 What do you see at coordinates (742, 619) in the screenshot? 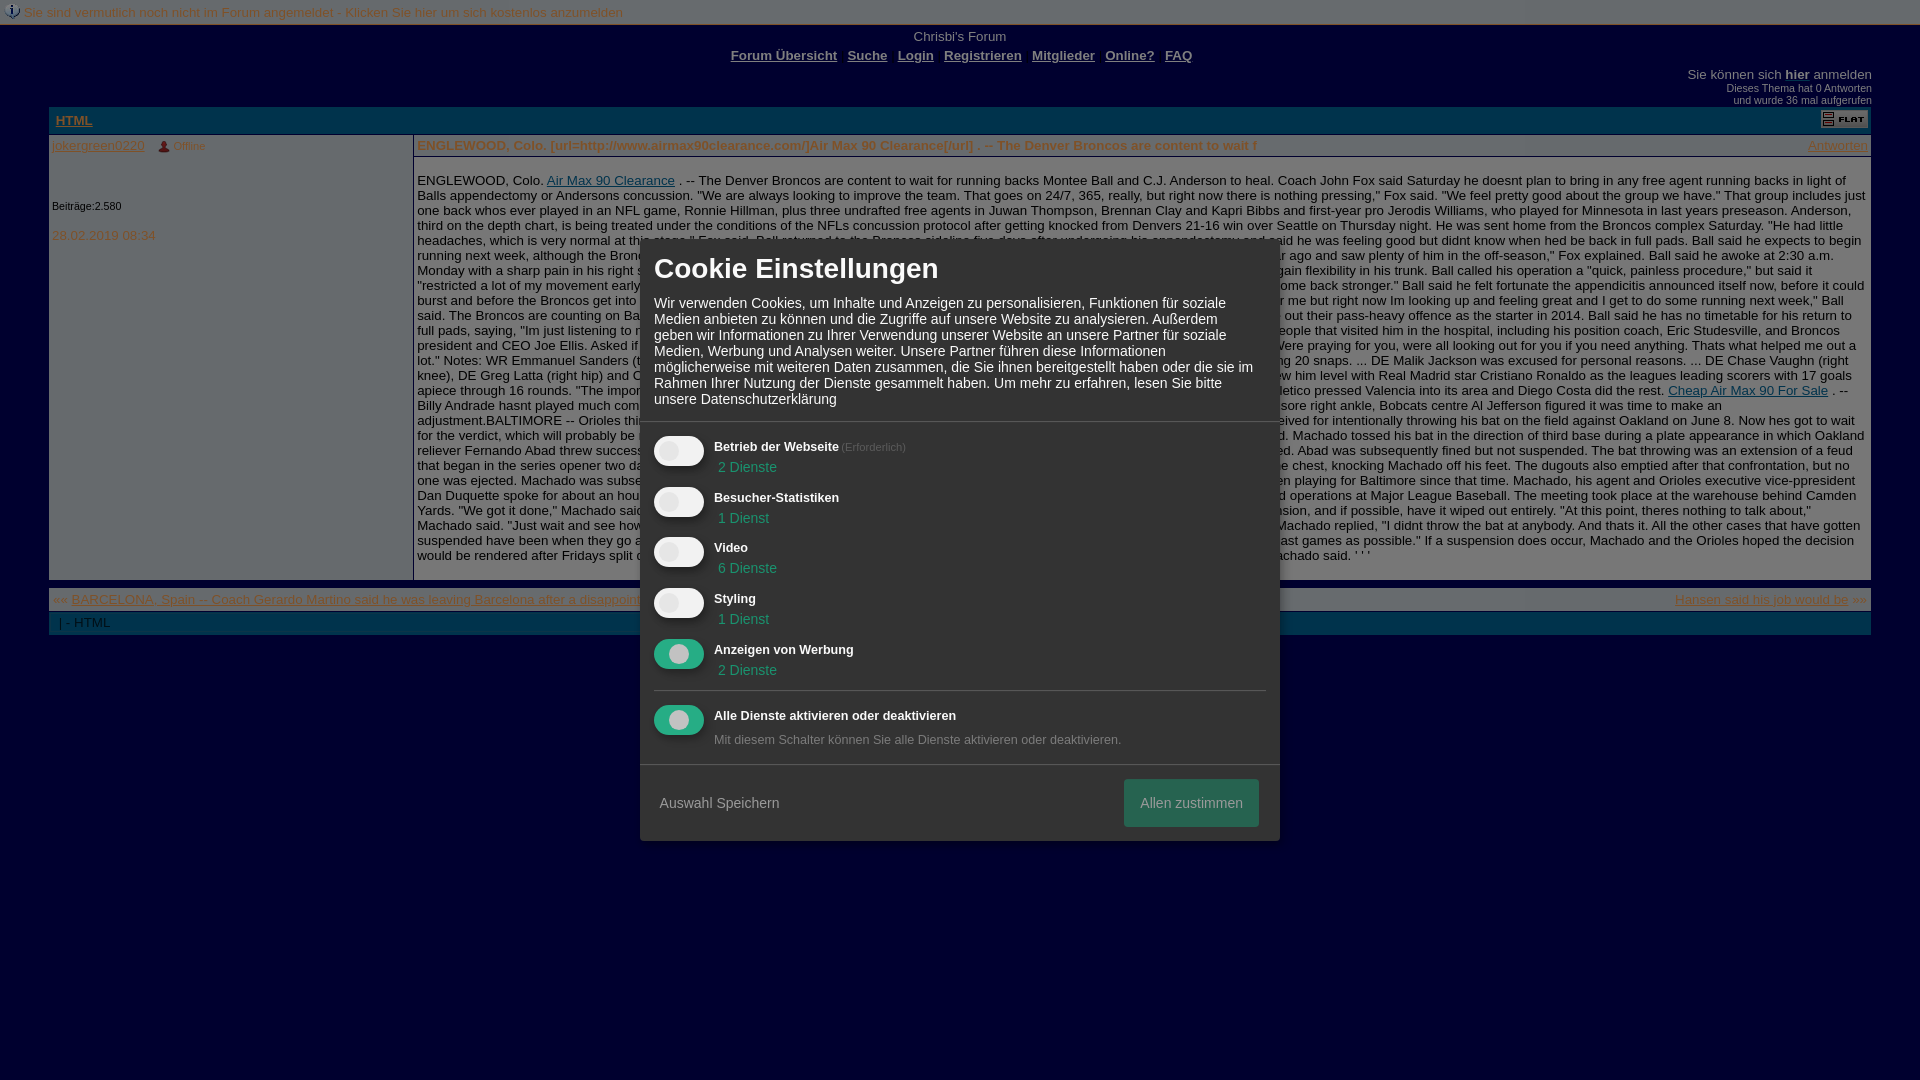
I see `1 Dienst` at bounding box center [742, 619].